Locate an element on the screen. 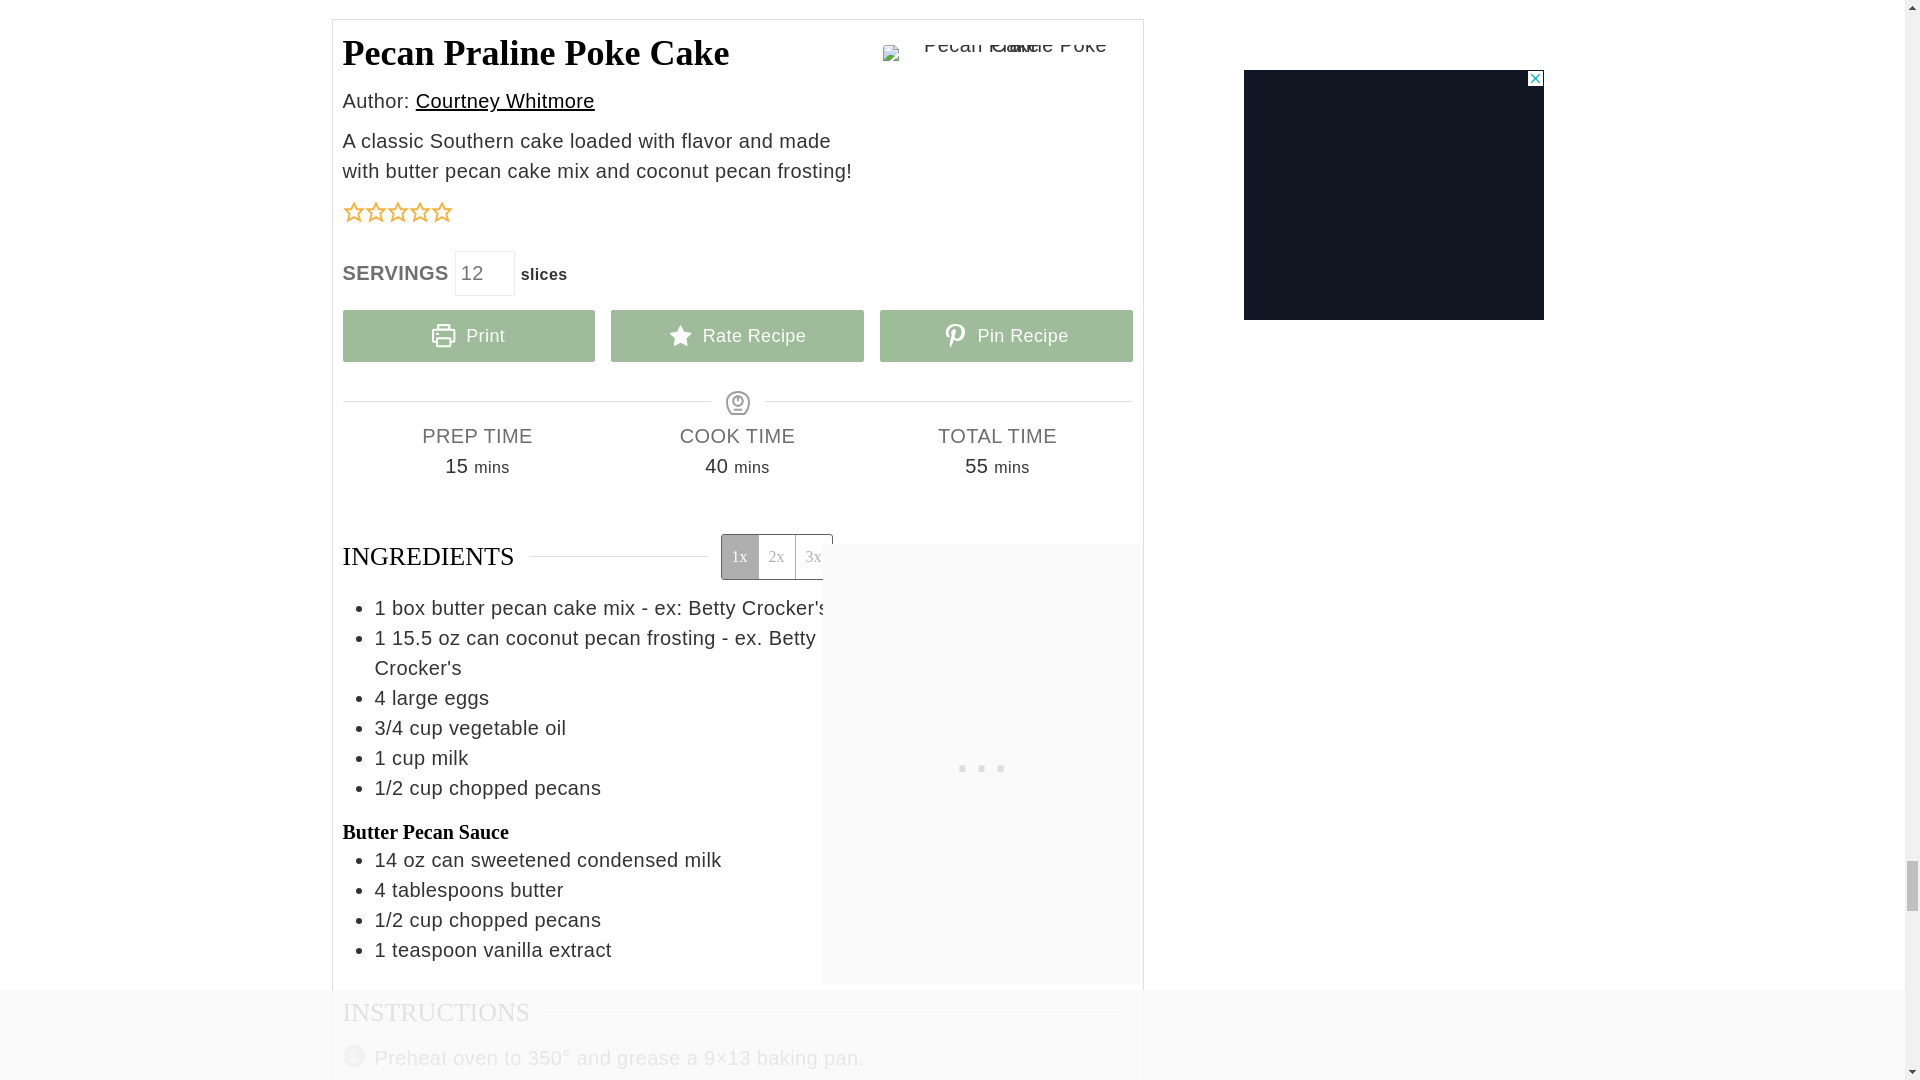 This screenshot has height=1080, width=1920. 12 is located at coordinates (484, 272).